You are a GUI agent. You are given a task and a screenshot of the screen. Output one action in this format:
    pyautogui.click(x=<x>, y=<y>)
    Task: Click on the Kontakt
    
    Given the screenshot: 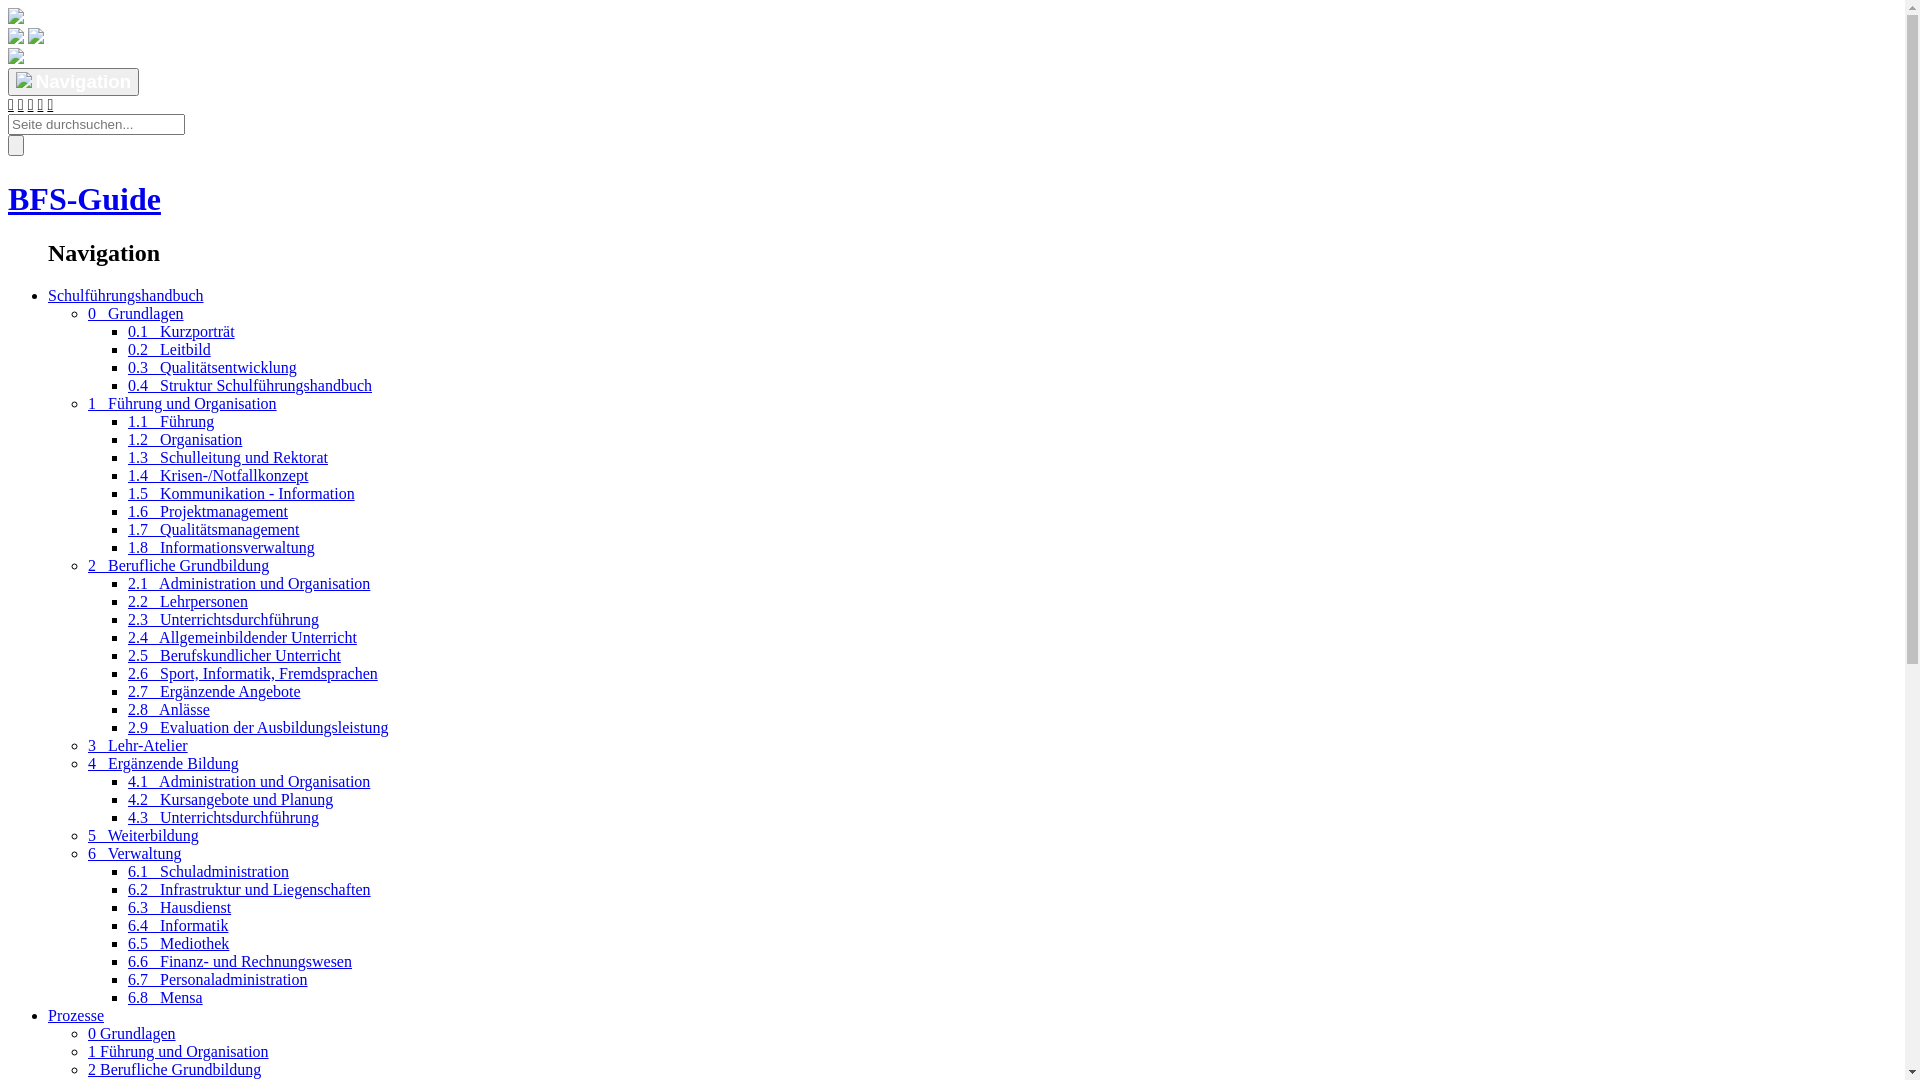 What is the action you would take?
    pyautogui.click(x=50, y=104)
    